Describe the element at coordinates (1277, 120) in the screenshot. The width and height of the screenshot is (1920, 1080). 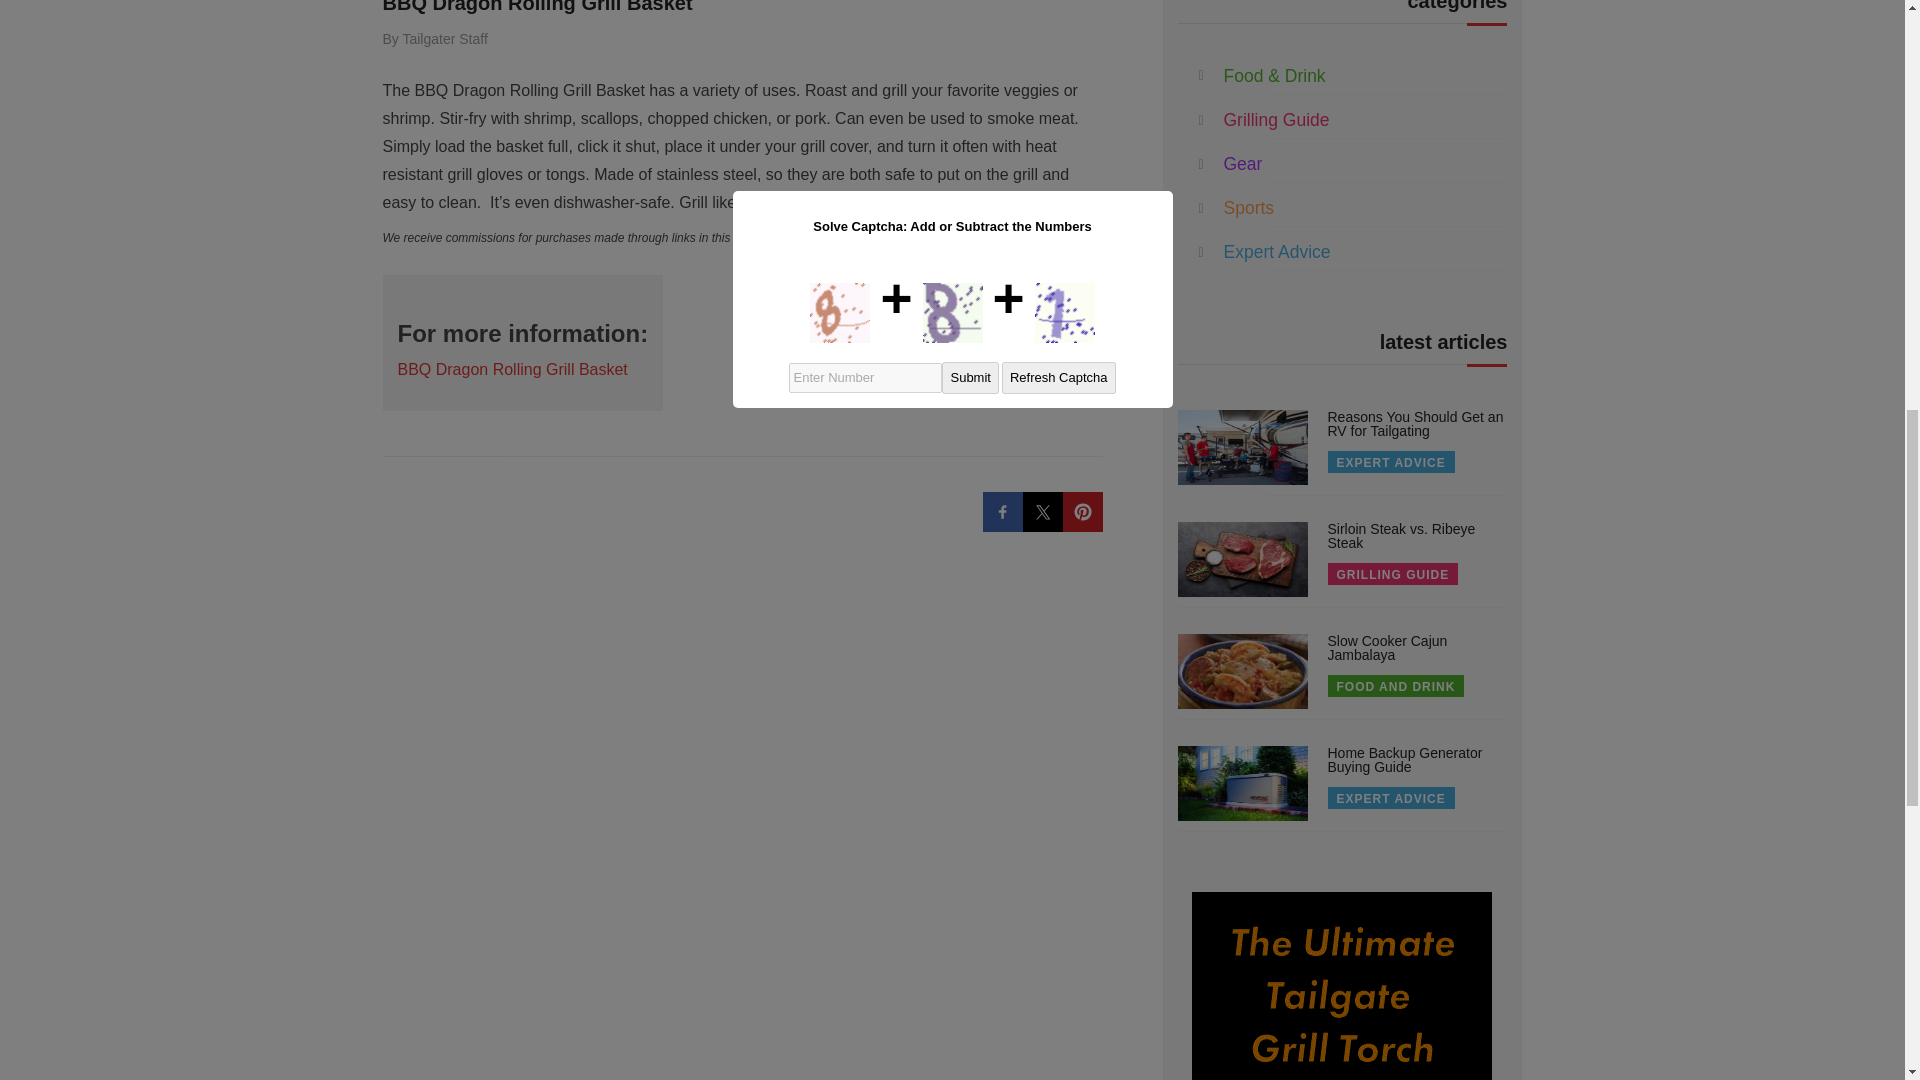
I see `Grilling Guide` at that location.